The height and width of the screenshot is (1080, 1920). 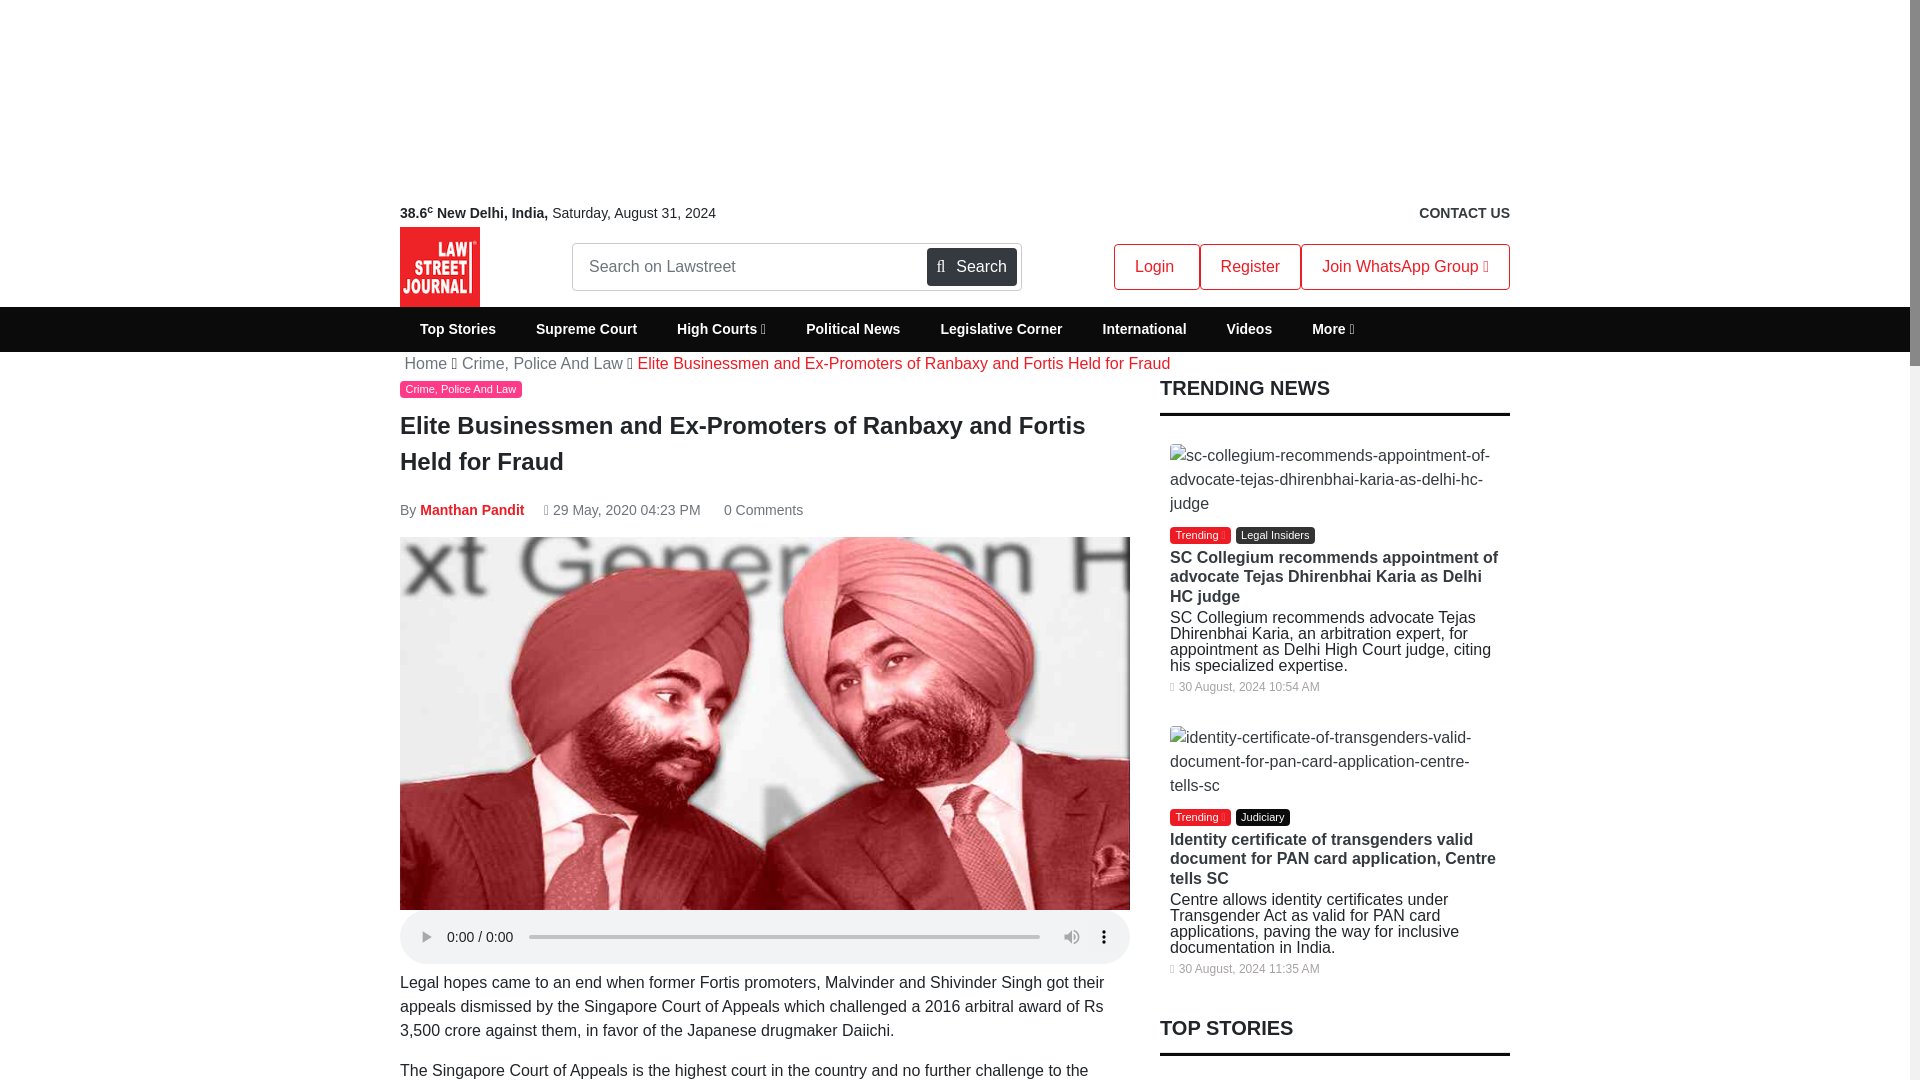 I want to click on LawStreet Journal, so click(x=440, y=266).